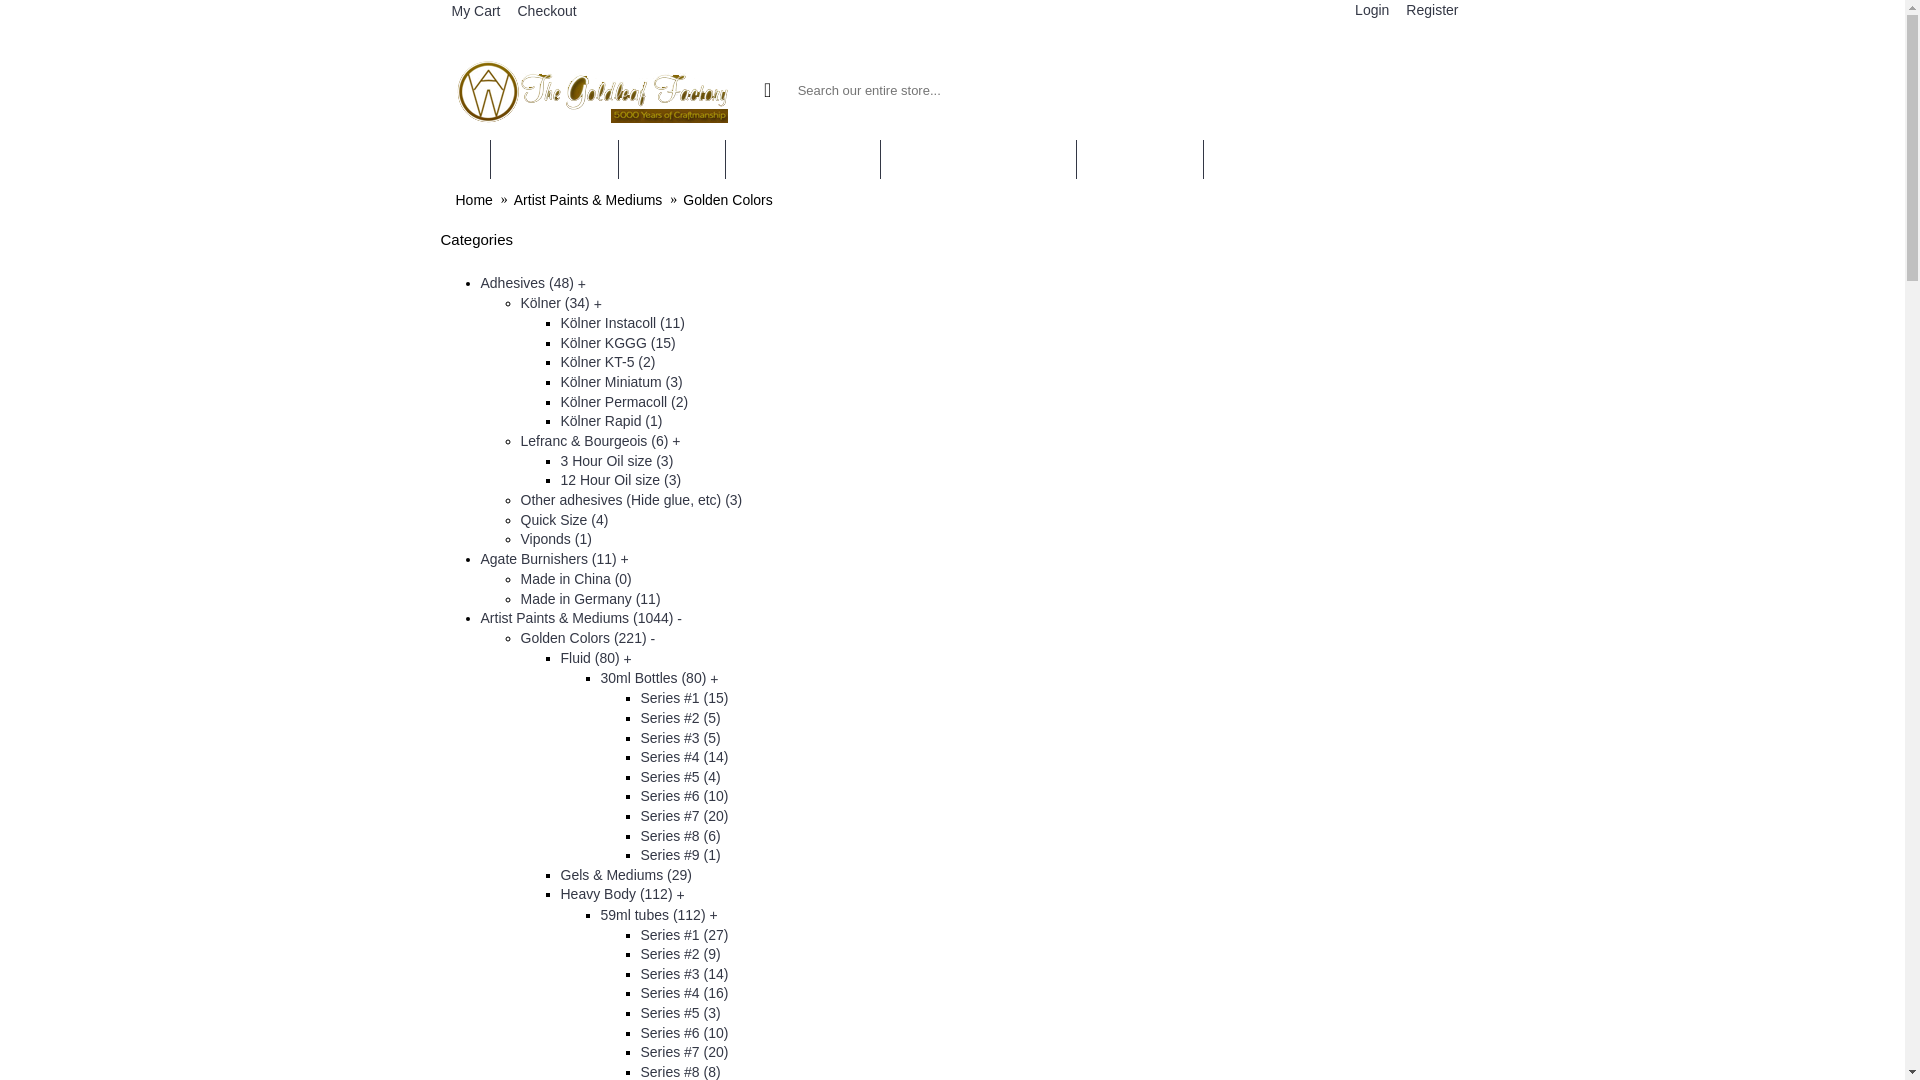  I want to click on Series #7 (20), so click(684, 1052).